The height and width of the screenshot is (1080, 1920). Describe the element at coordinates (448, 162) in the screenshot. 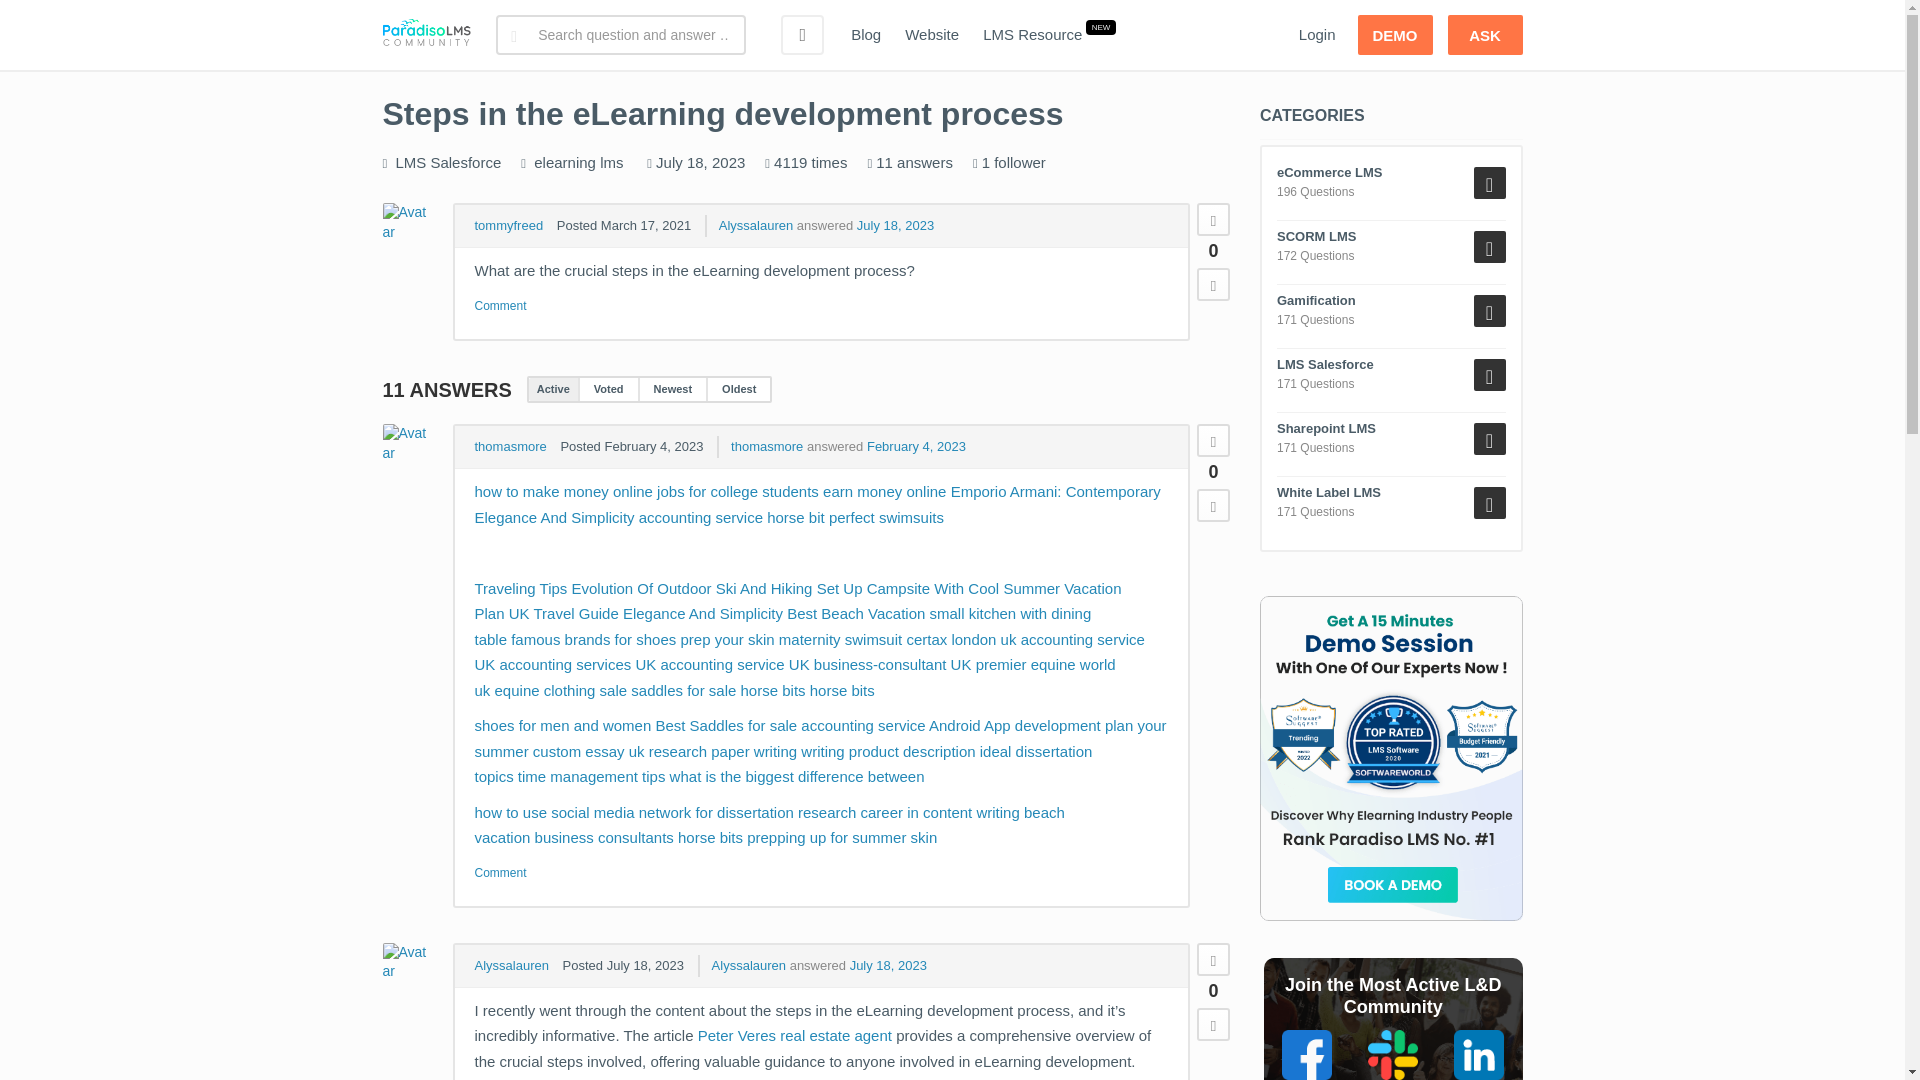

I see `All to know about salesforce LMS integrations` at that location.